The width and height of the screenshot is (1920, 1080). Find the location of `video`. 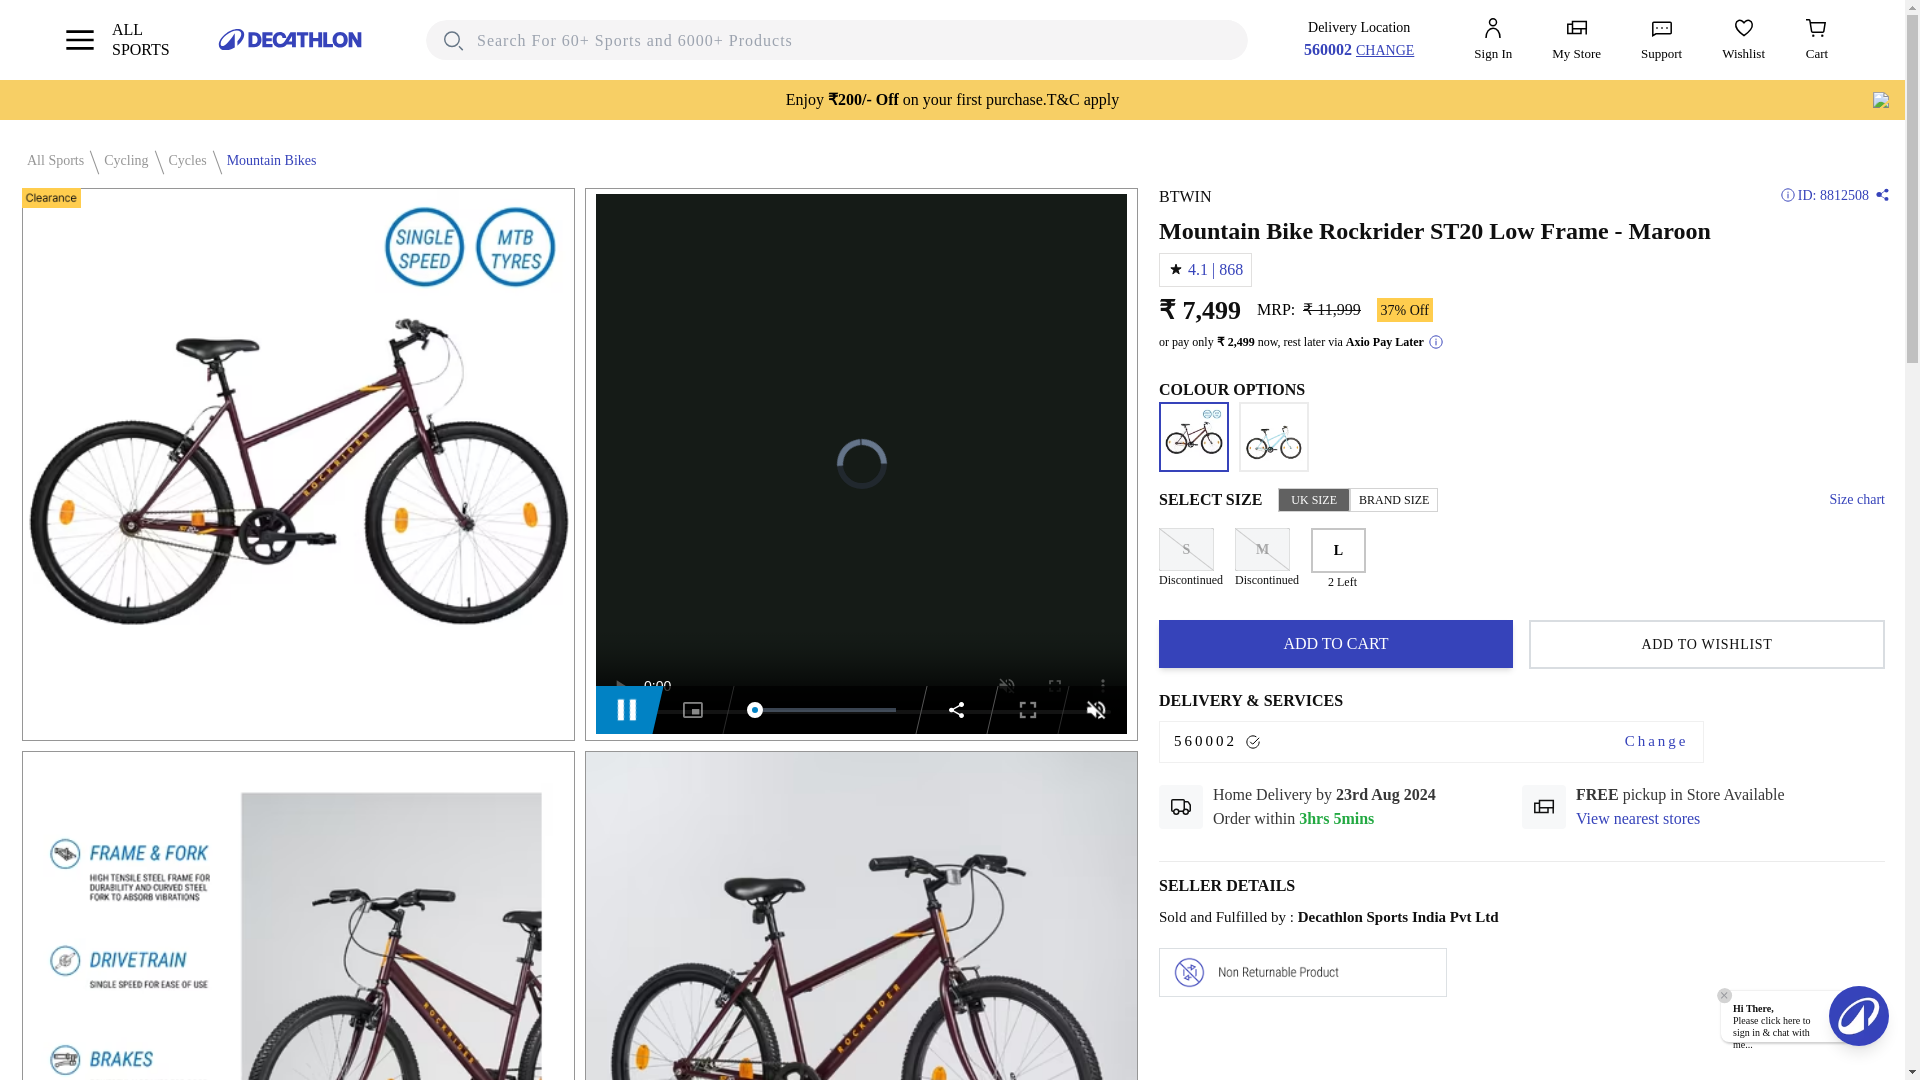

video is located at coordinates (120, 160).